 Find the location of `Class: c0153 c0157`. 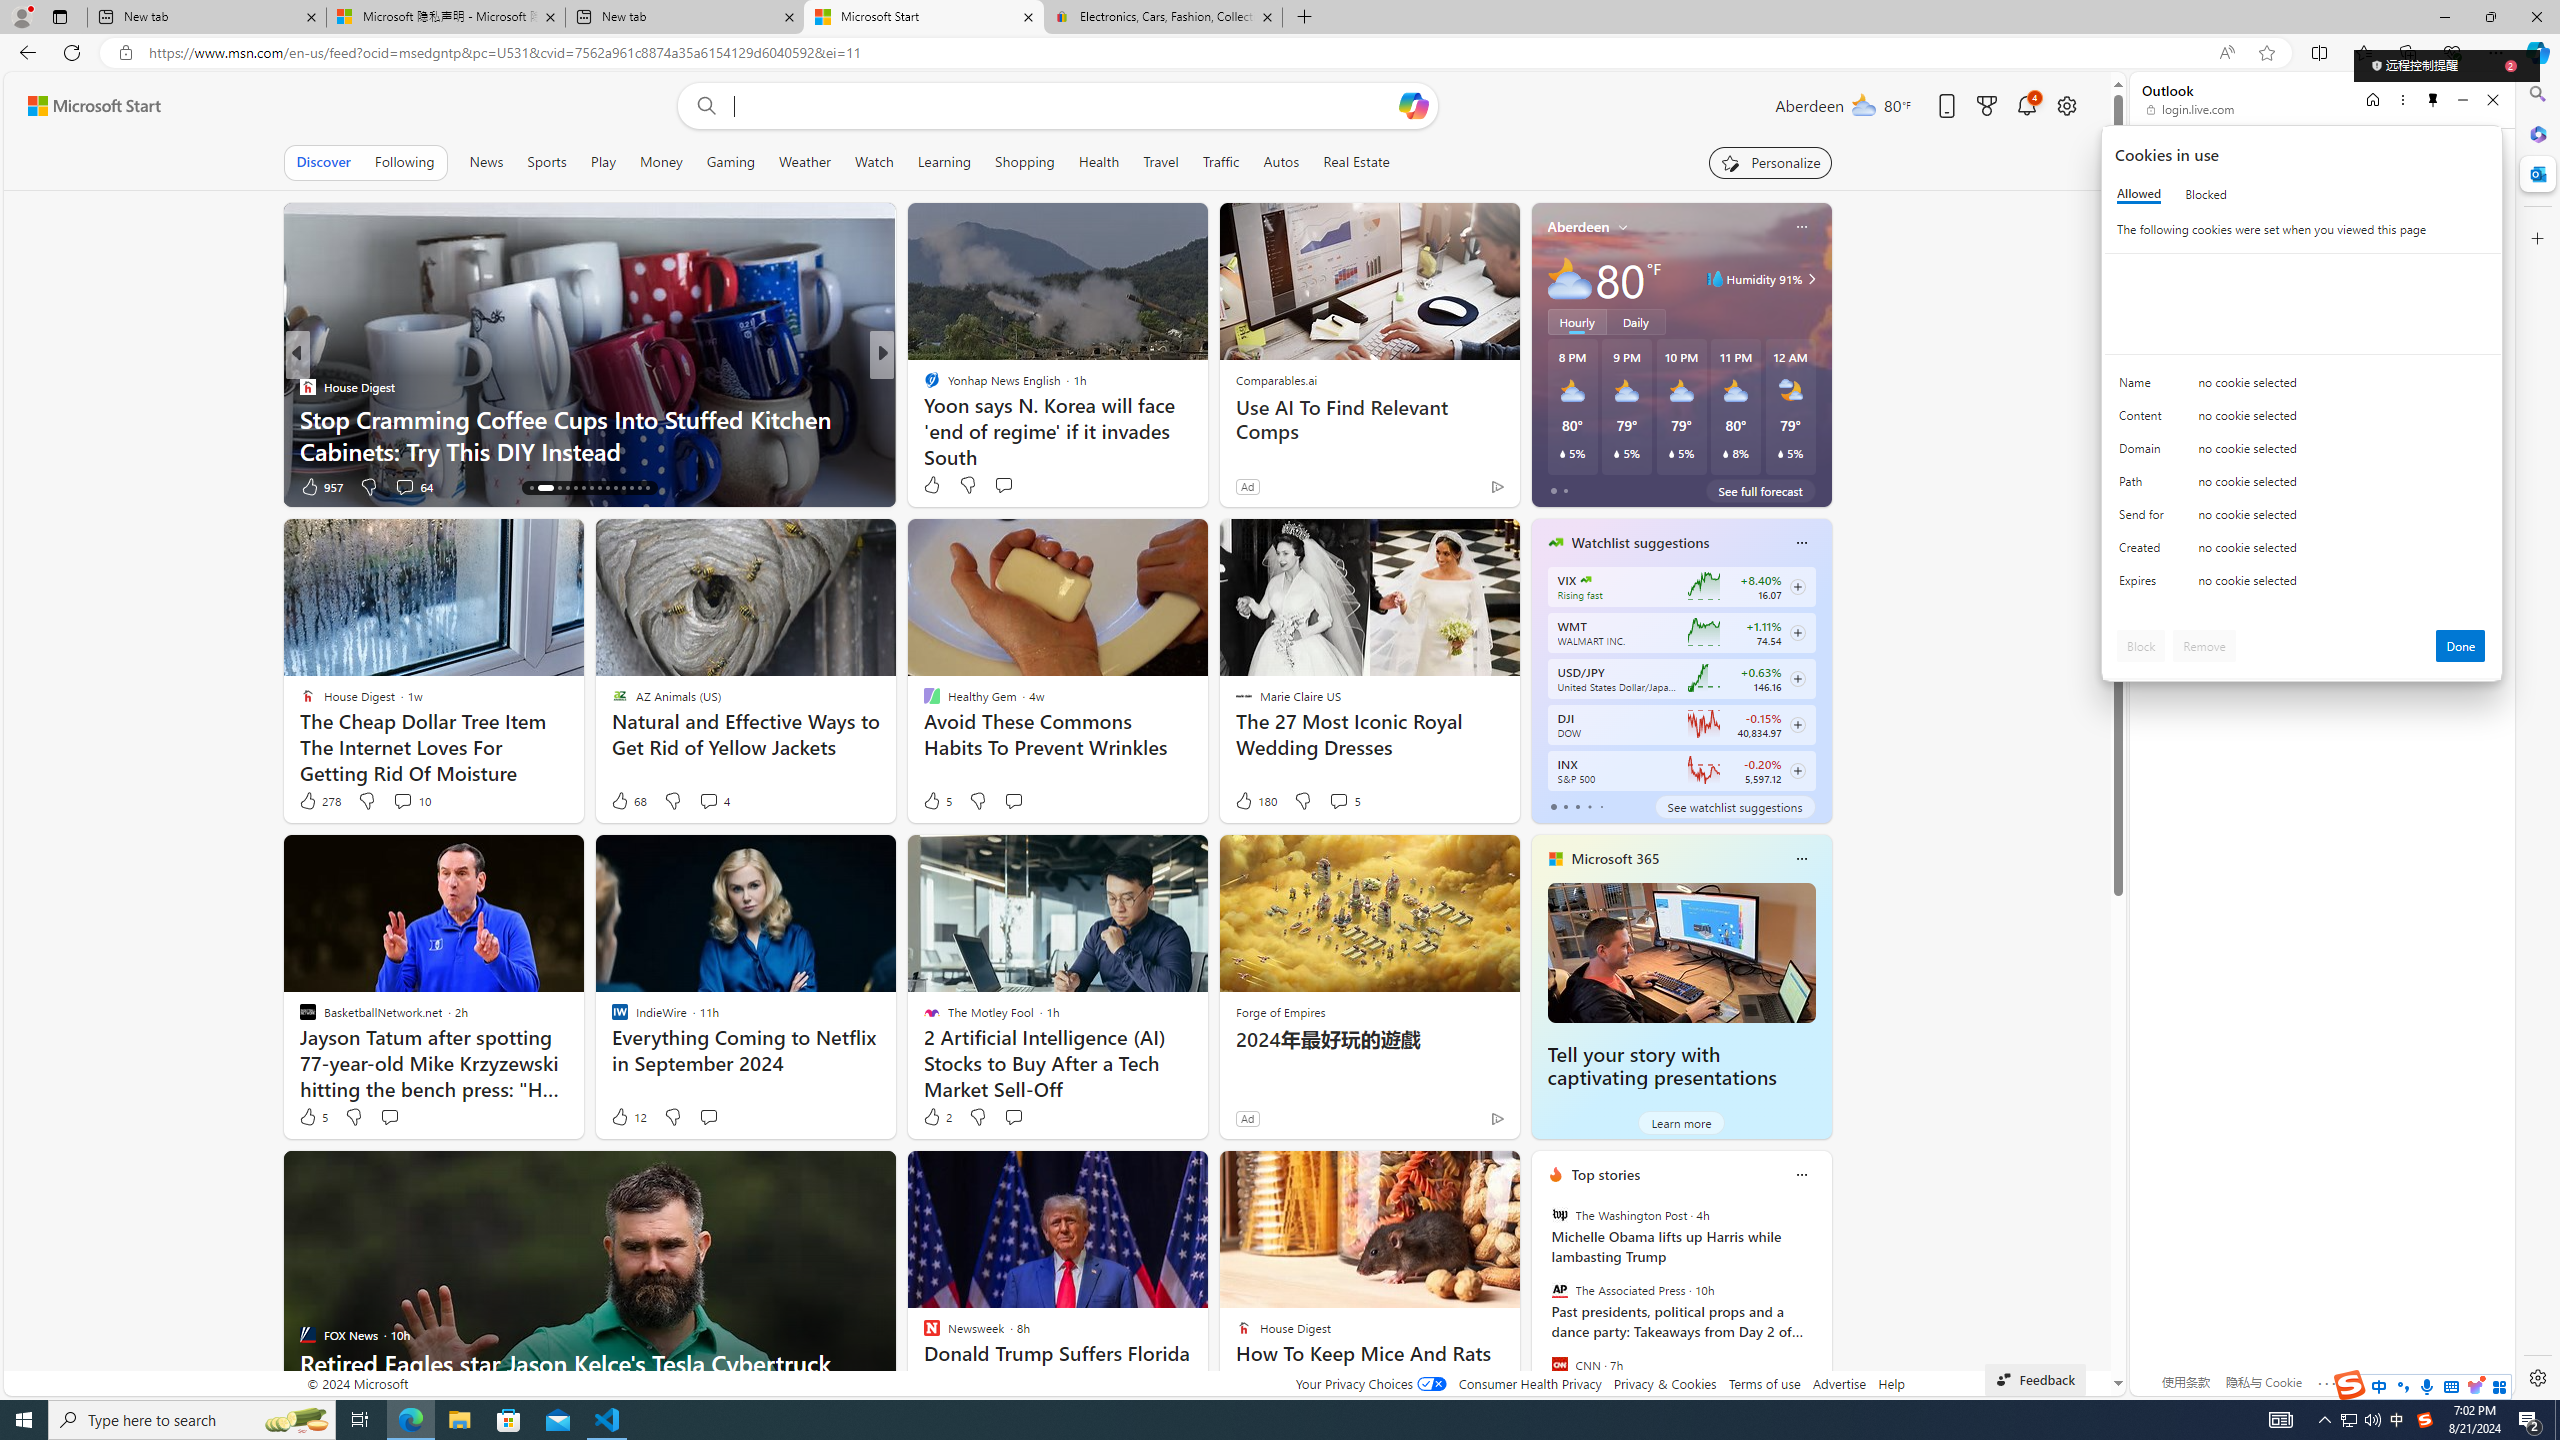

Class: c0153 c0157 is located at coordinates (2302, 584).